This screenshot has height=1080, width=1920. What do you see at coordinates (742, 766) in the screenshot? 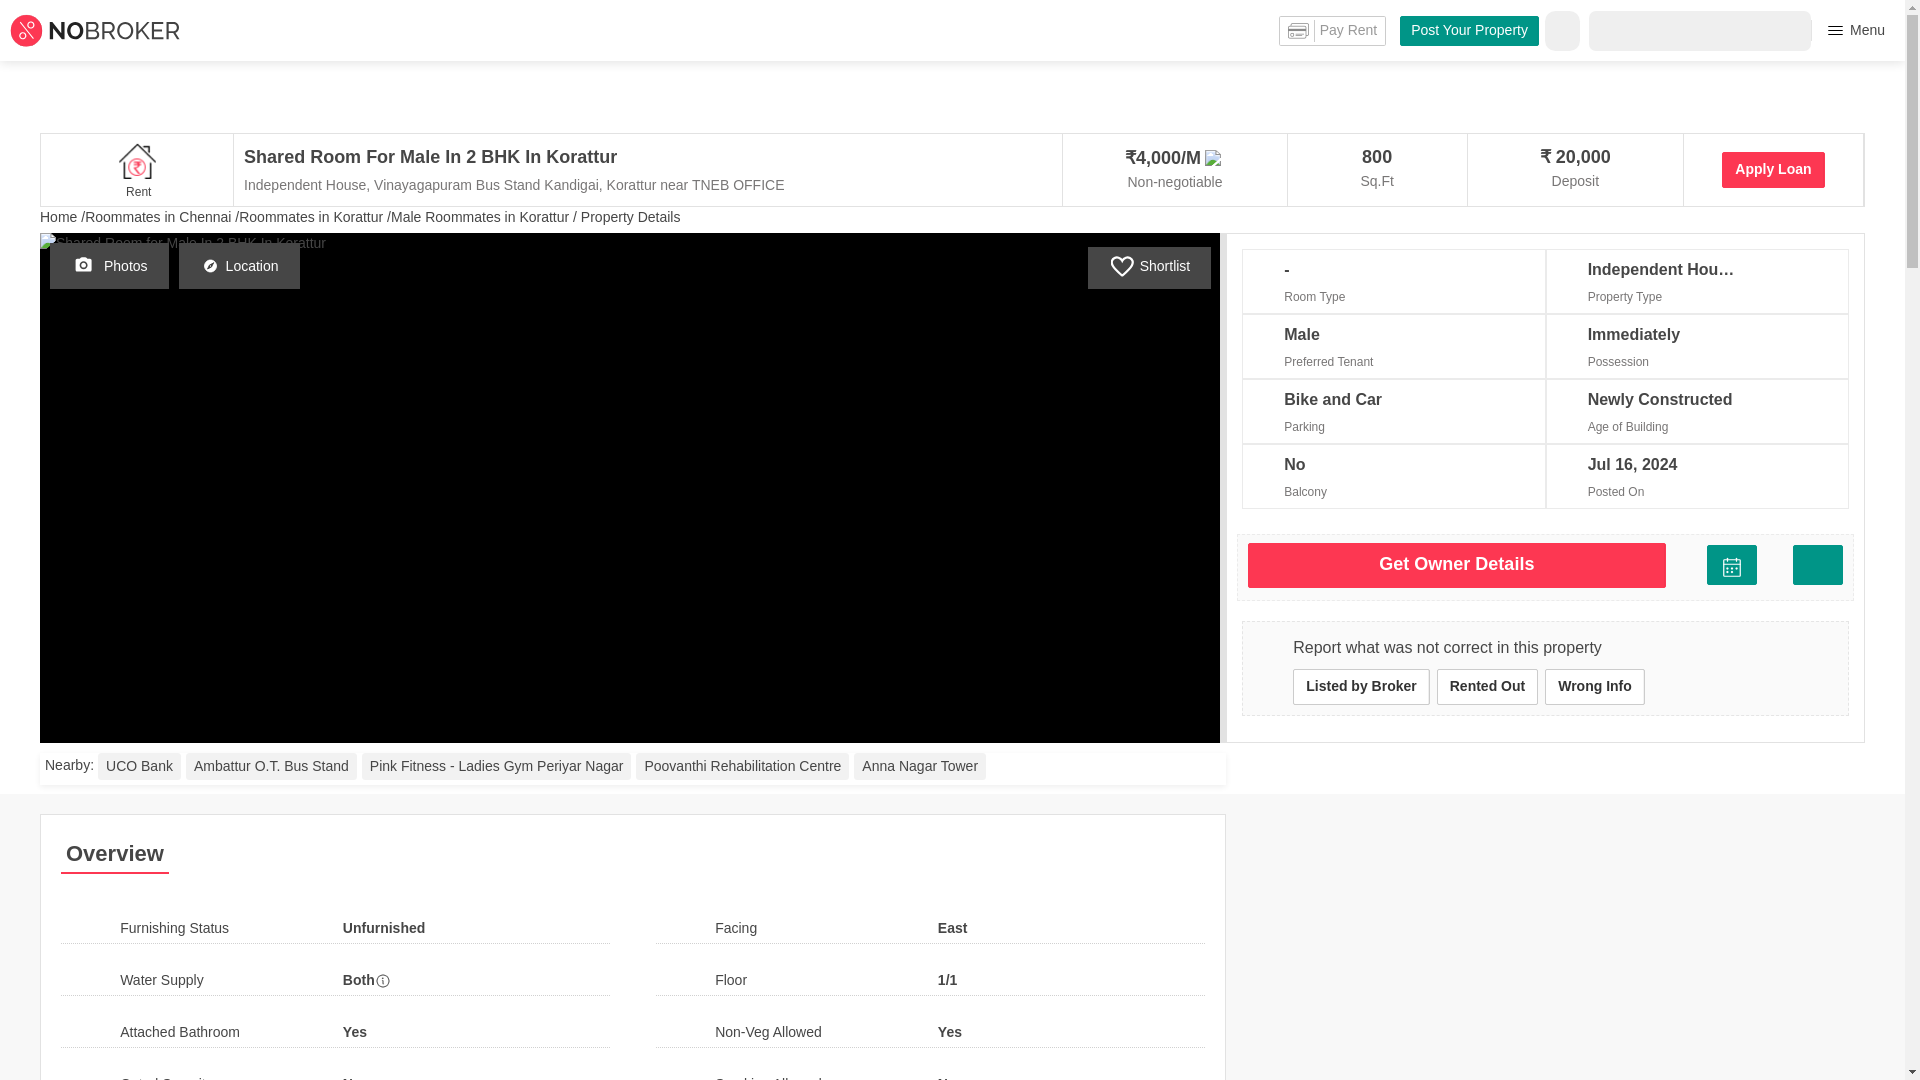
I see `Poovanthi Rehabilitation Centre` at bounding box center [742, 766].